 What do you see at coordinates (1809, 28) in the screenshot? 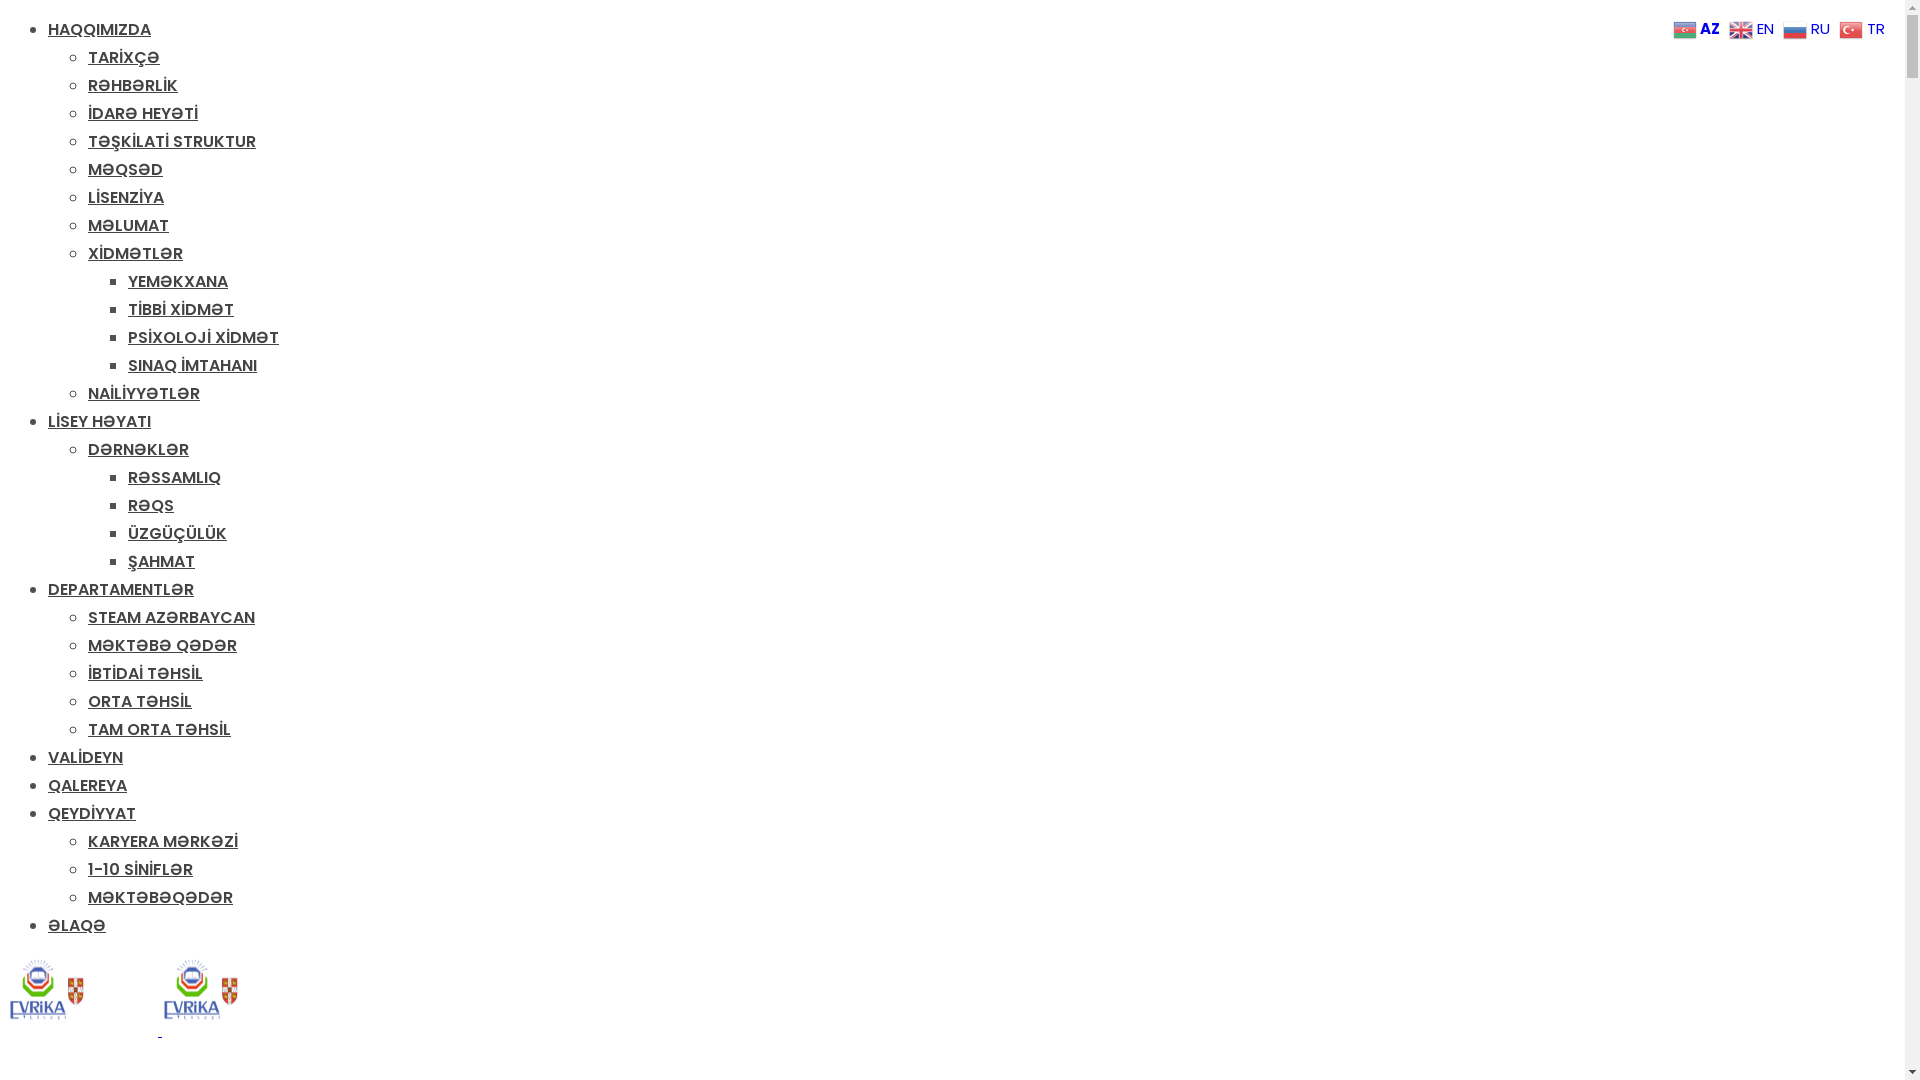
I see `RU` at bounding box center [1809, 28].